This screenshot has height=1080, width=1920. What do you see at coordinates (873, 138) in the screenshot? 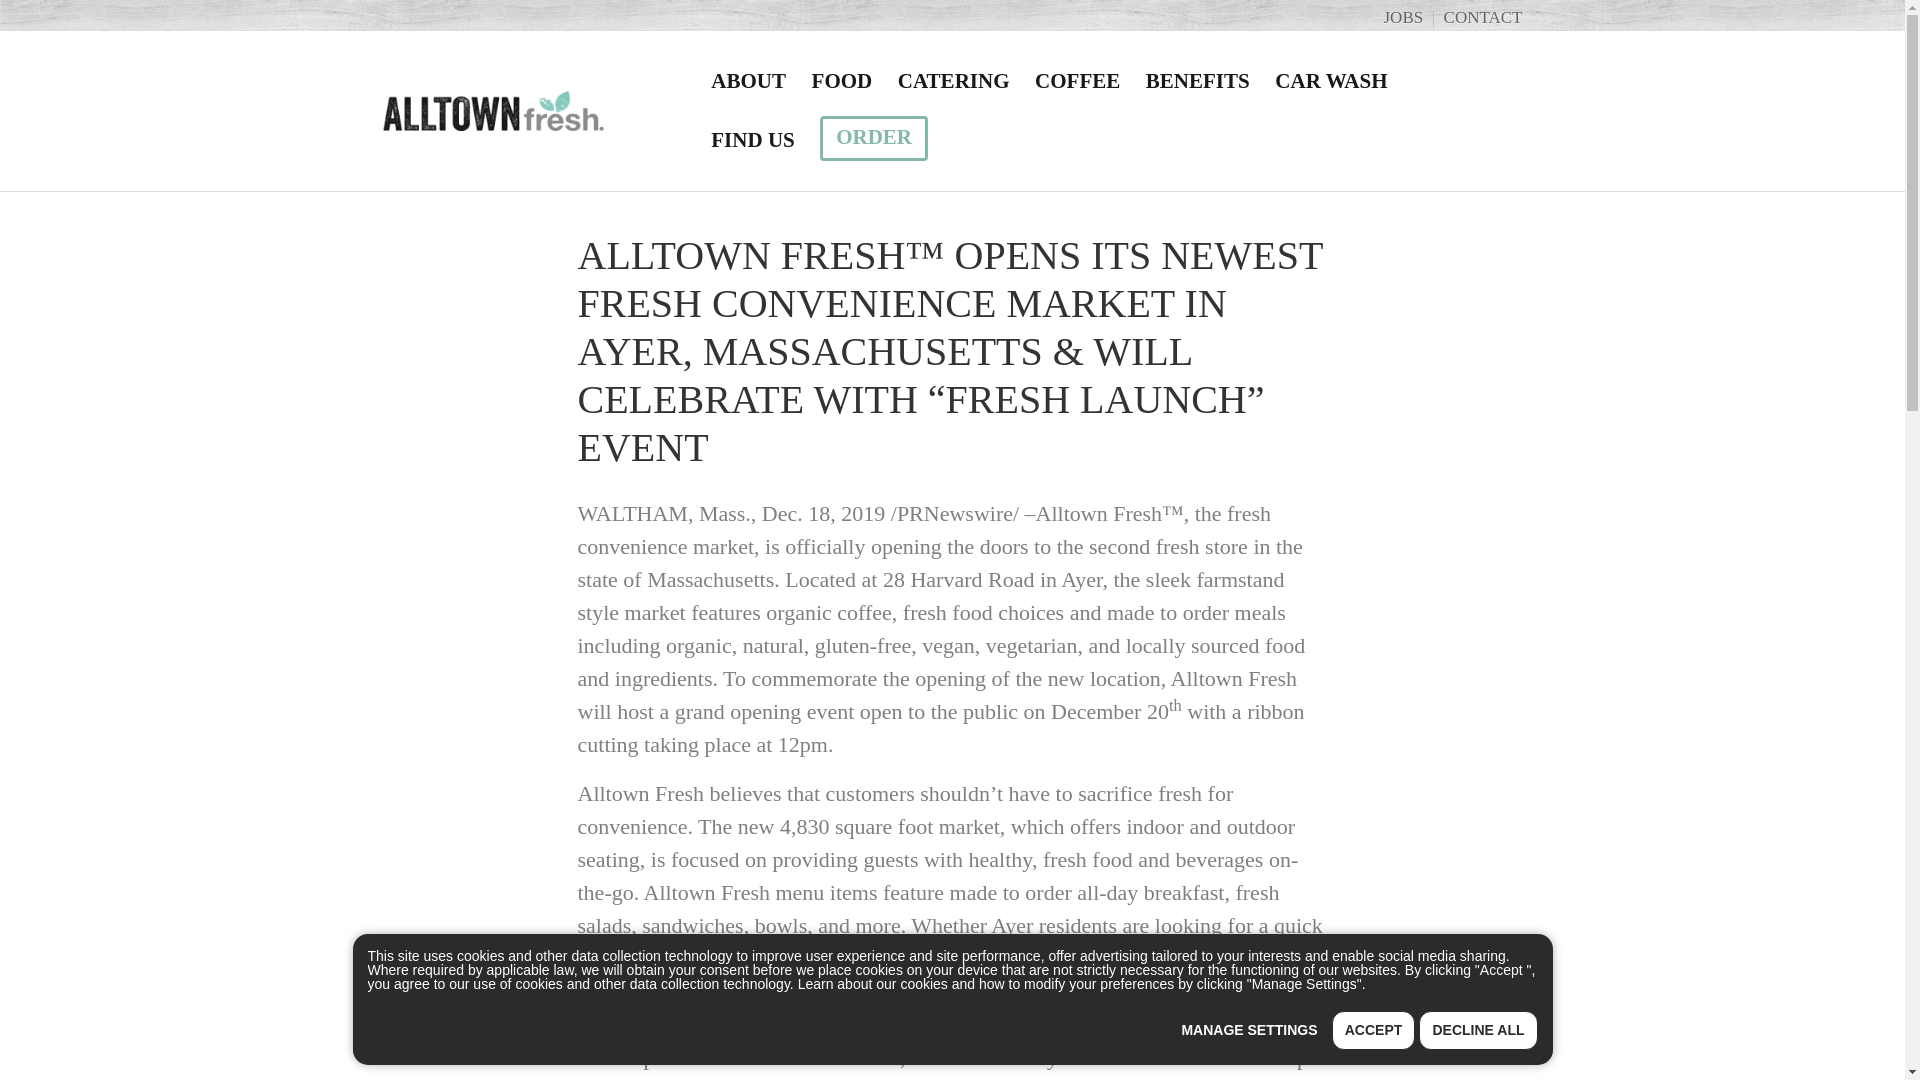
I see `ORDER` at bounding box center [873, 138].